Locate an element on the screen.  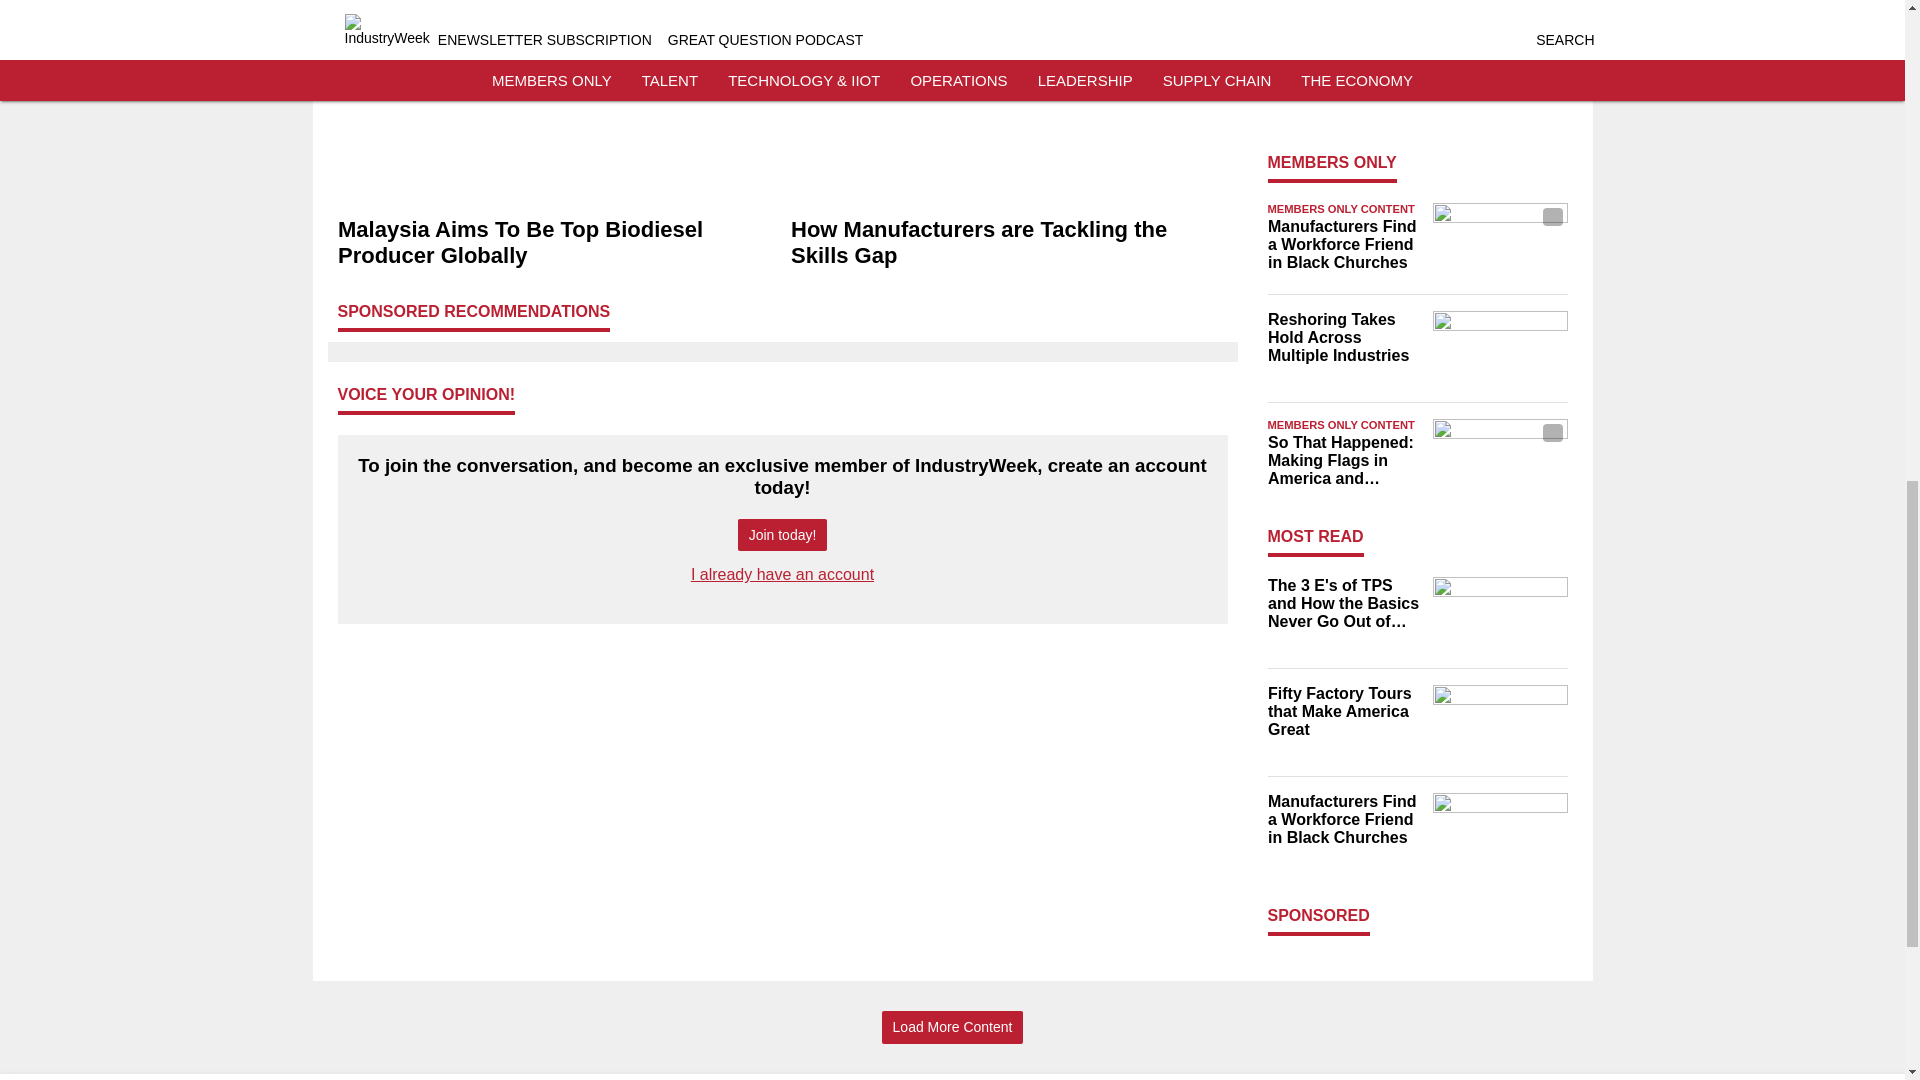
How Manufacturers are Tackling the Skills Gap is located at coordinates (1008, 242).